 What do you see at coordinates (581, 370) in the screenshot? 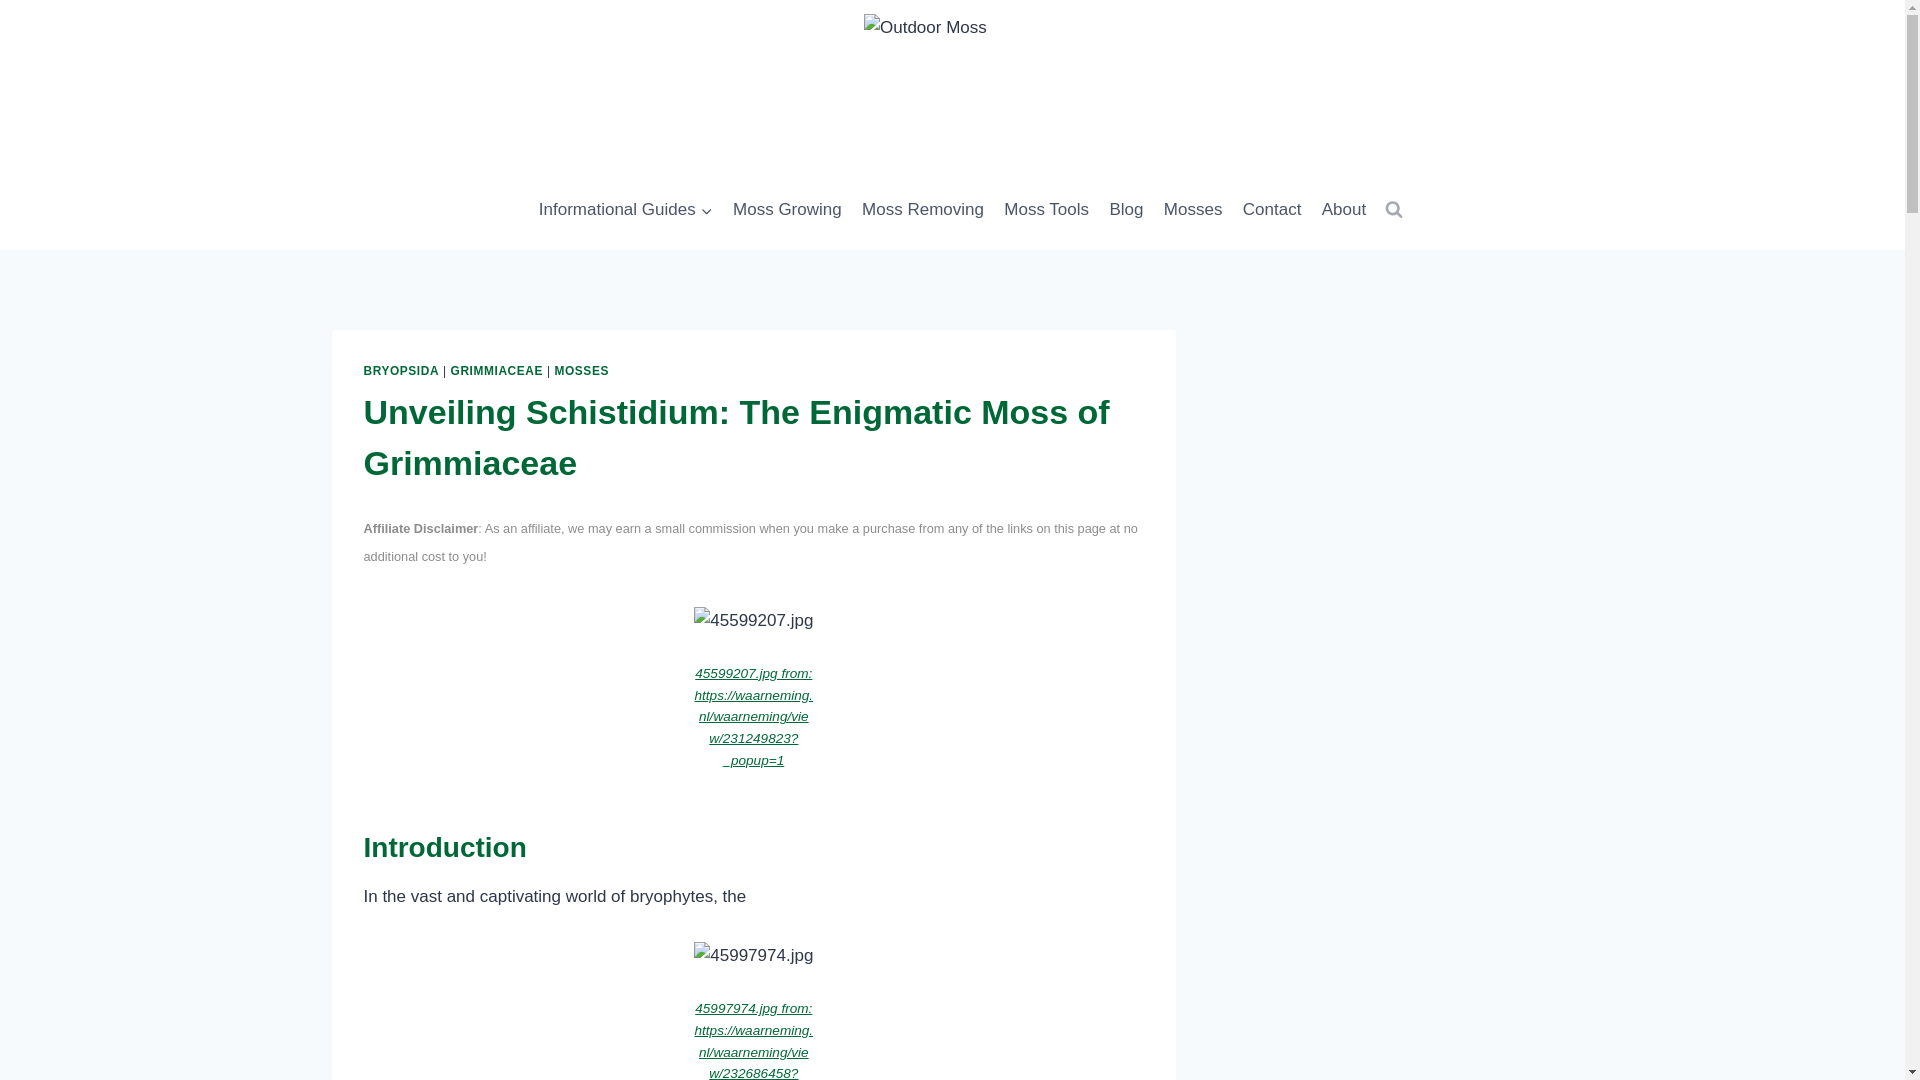
I see `MOSSES` at bounding box center [581, 370].